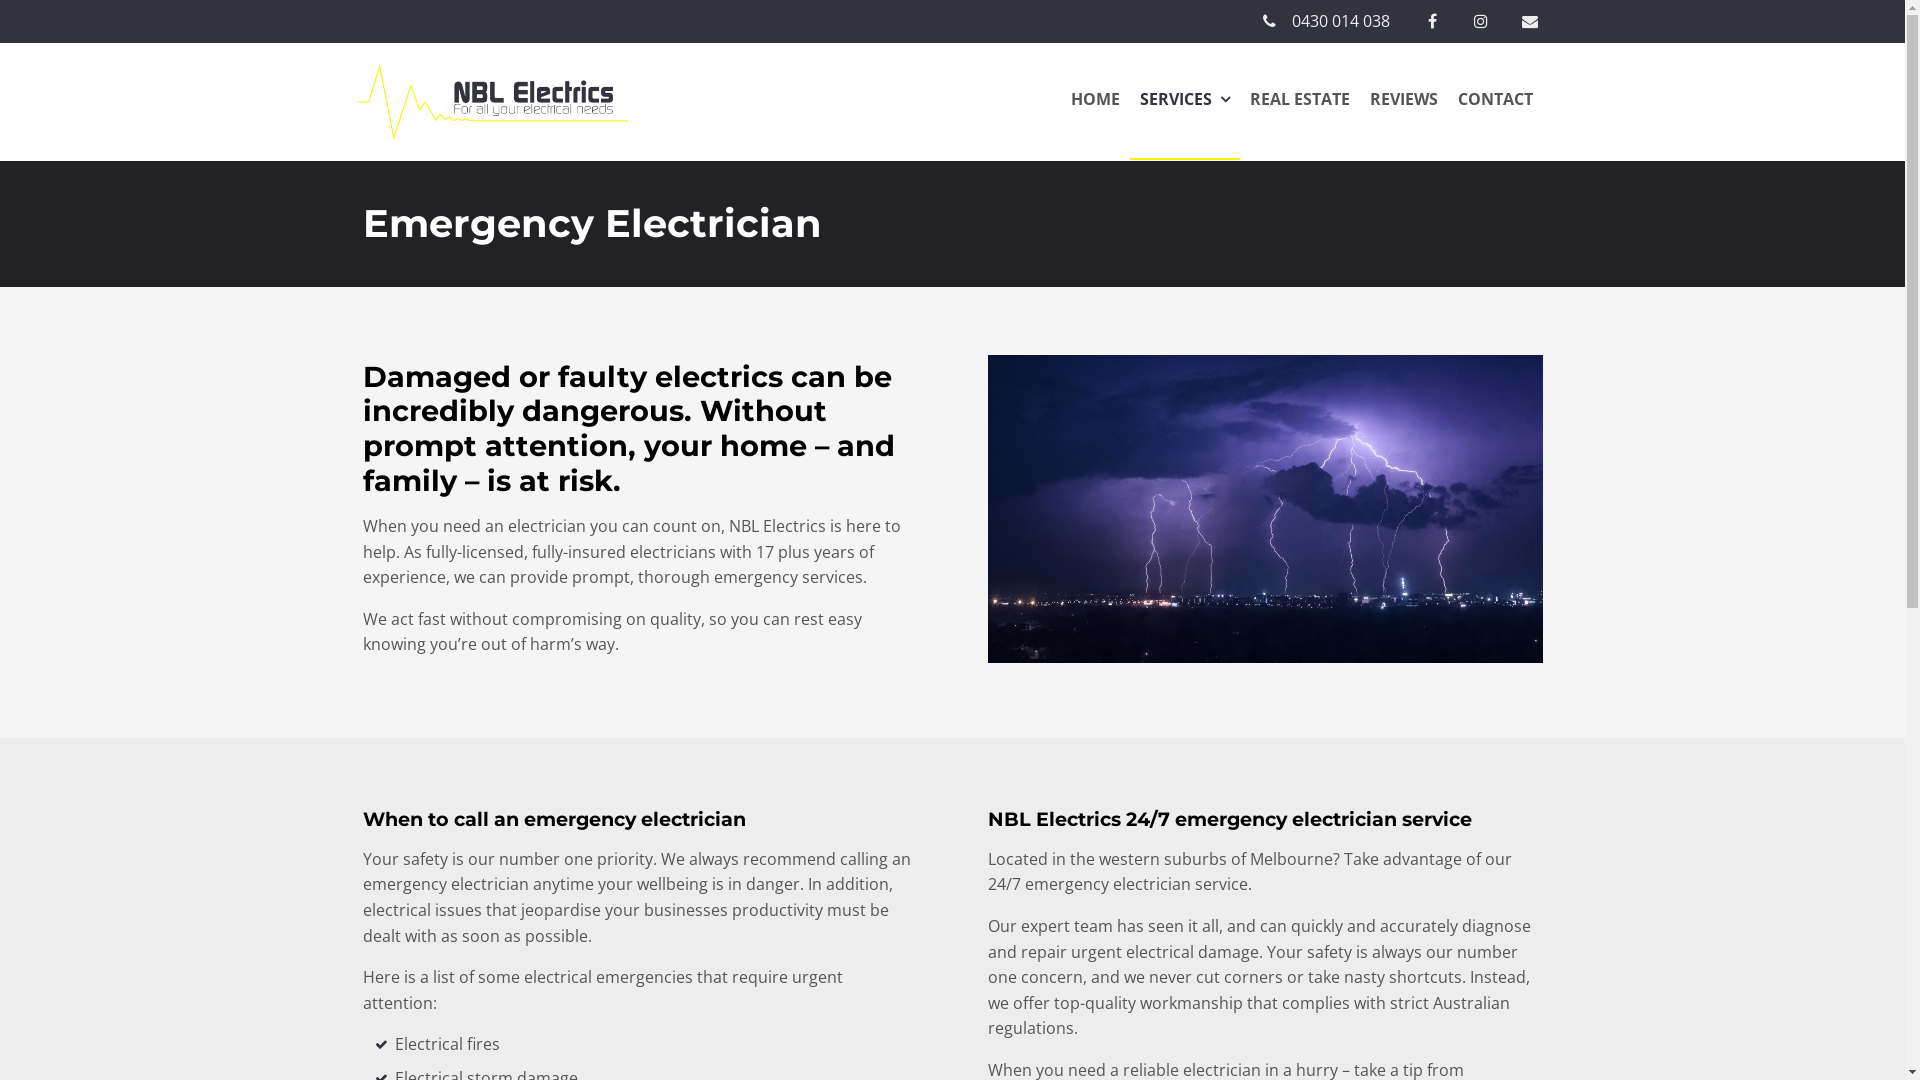 The height and width of the screenshot is (1080, 1920). I want to click on REVIEWS, so click(1404, 102).